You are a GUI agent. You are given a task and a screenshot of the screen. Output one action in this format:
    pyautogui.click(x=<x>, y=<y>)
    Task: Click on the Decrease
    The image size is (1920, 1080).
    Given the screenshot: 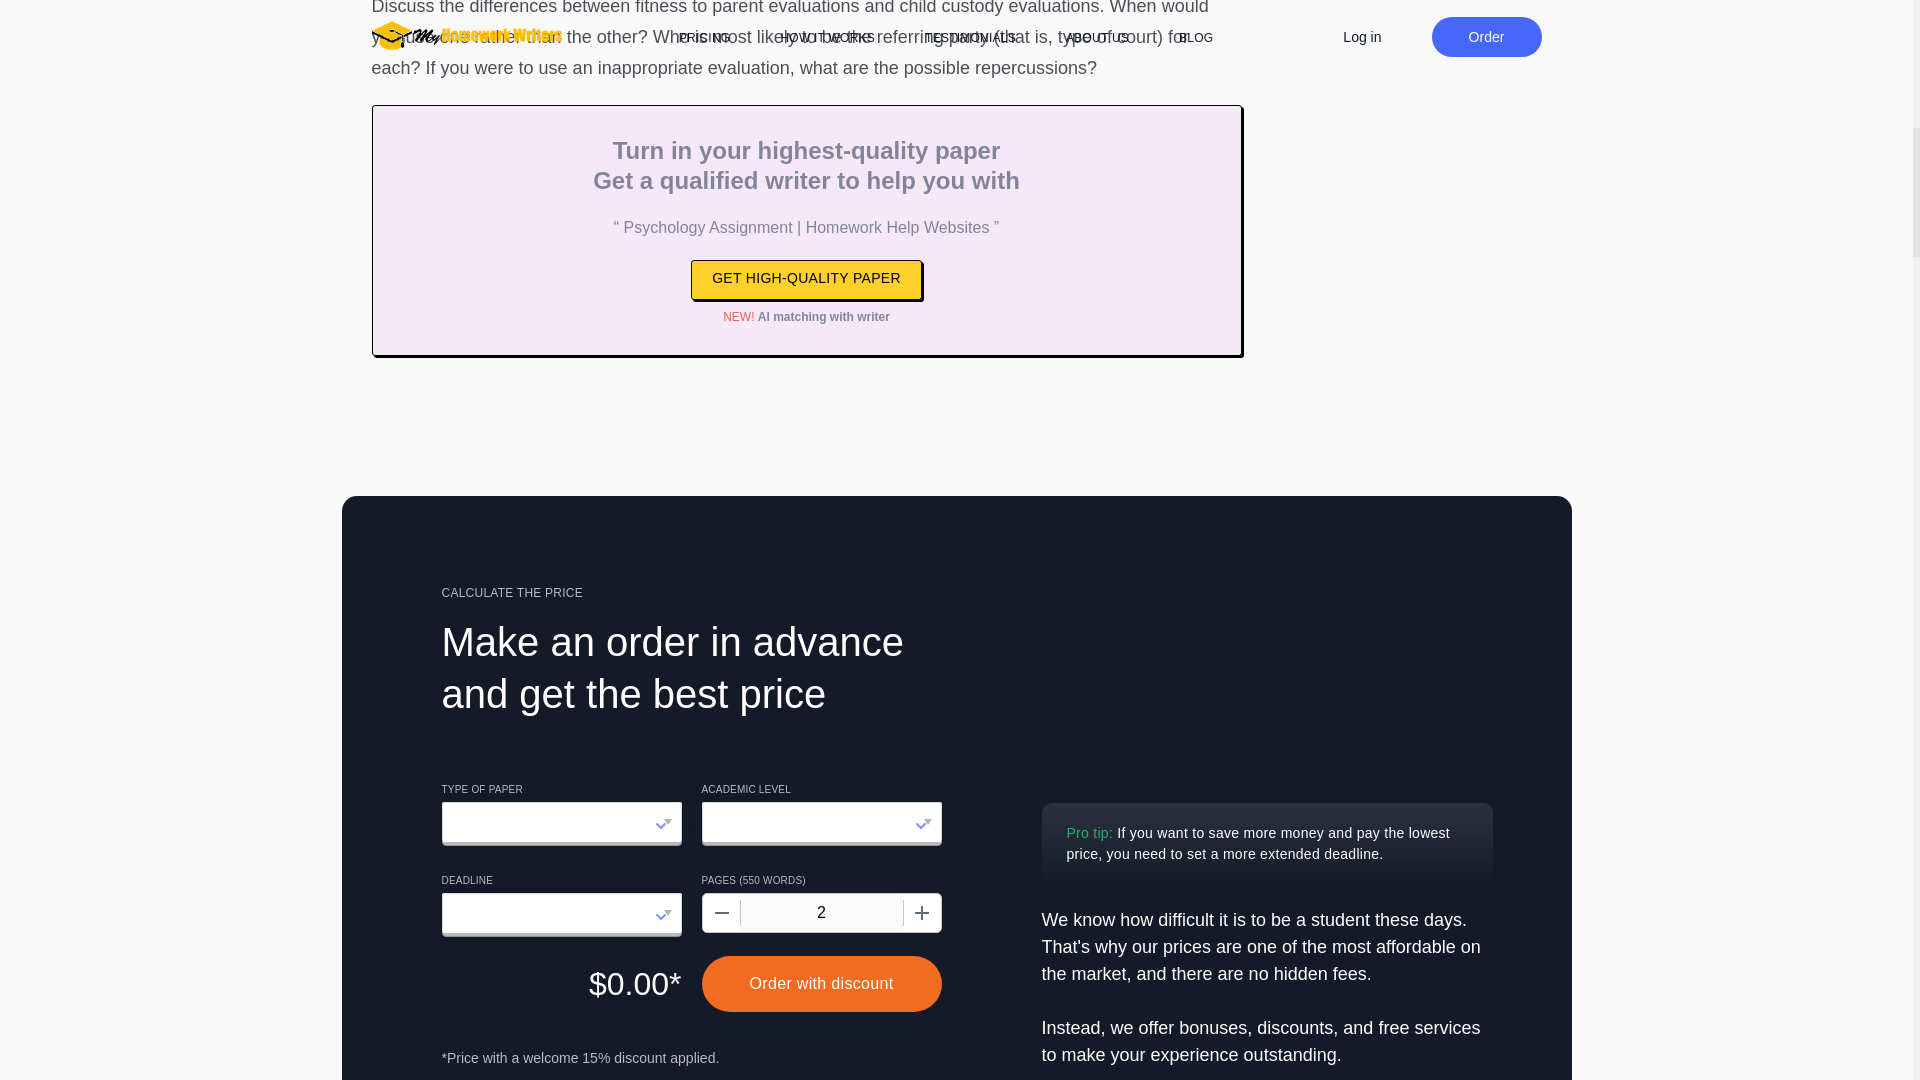 What is the action you would take?
    pyautogui.click(x=720, y=913)
    